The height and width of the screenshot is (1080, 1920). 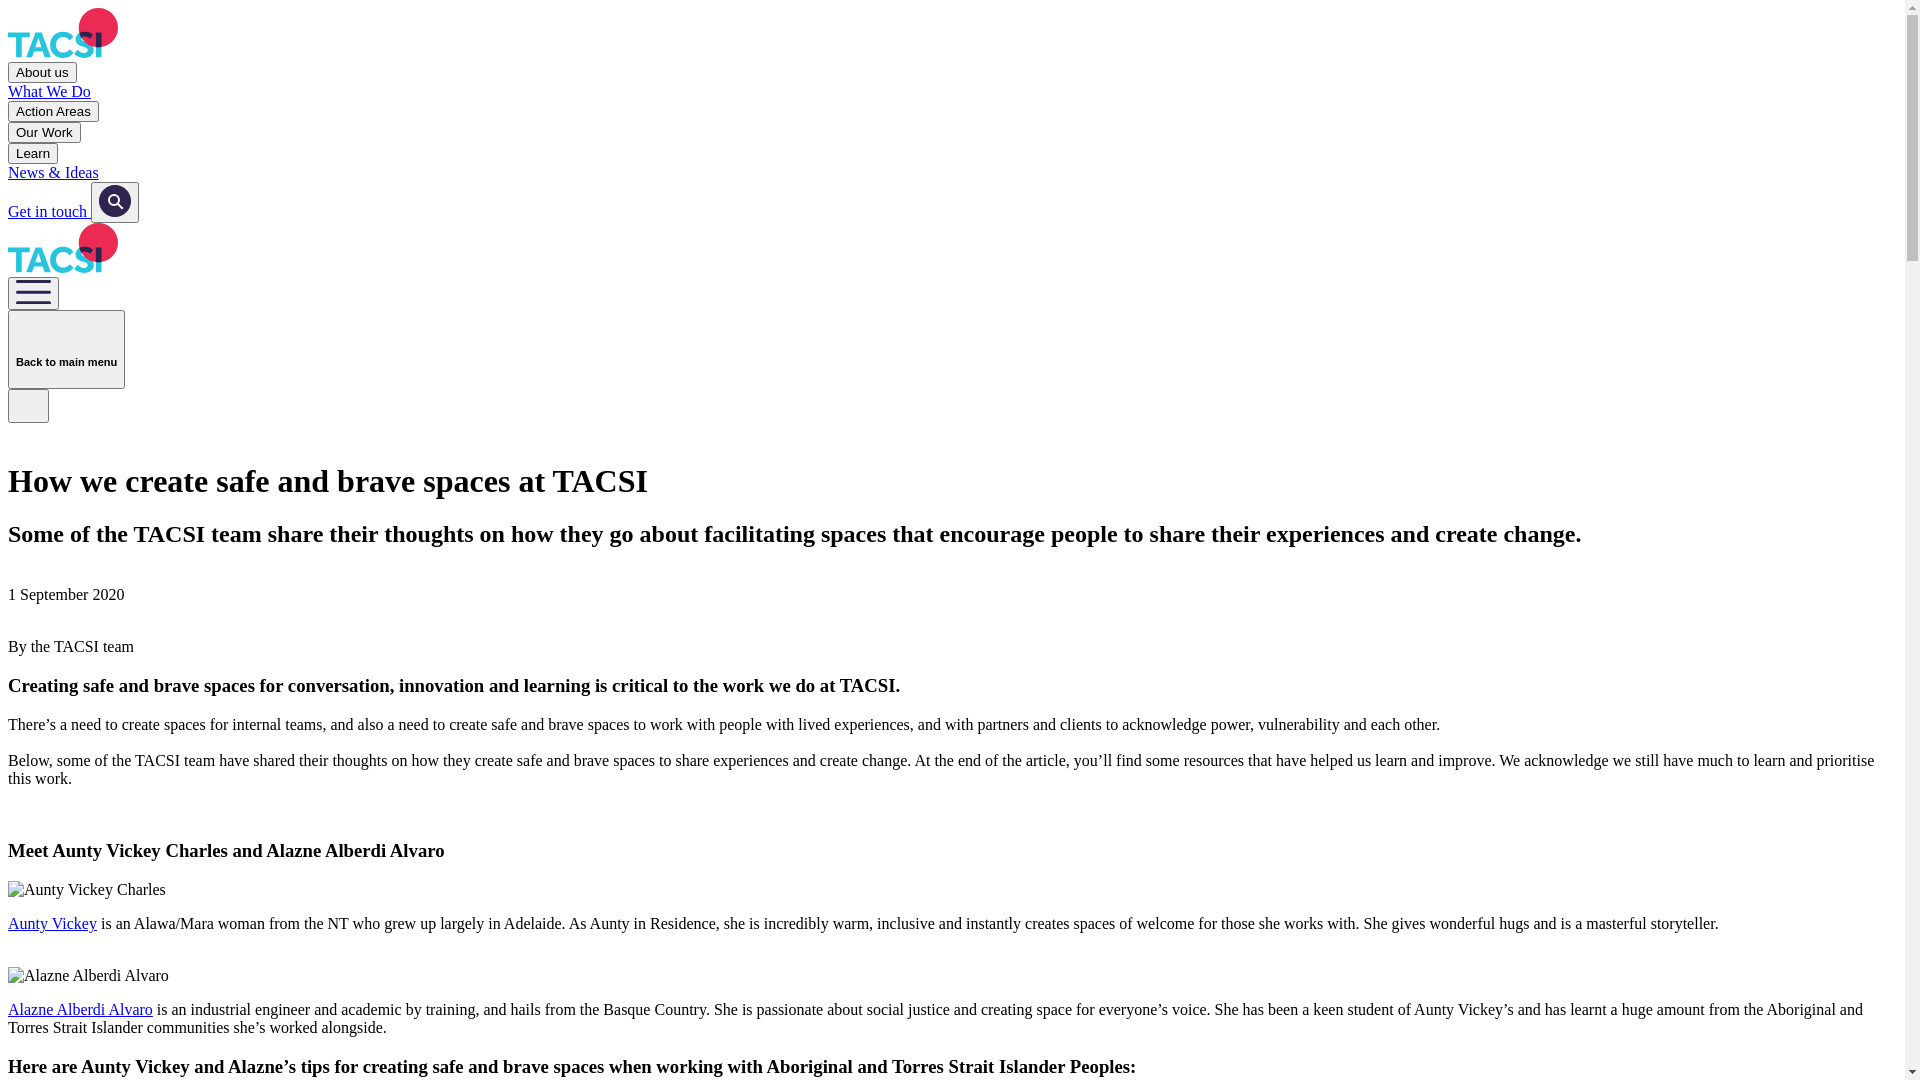 What do you see at coordinates (66, 350) in the screenshot?
I see `Back to main menu` at bounding box center [66, 350].